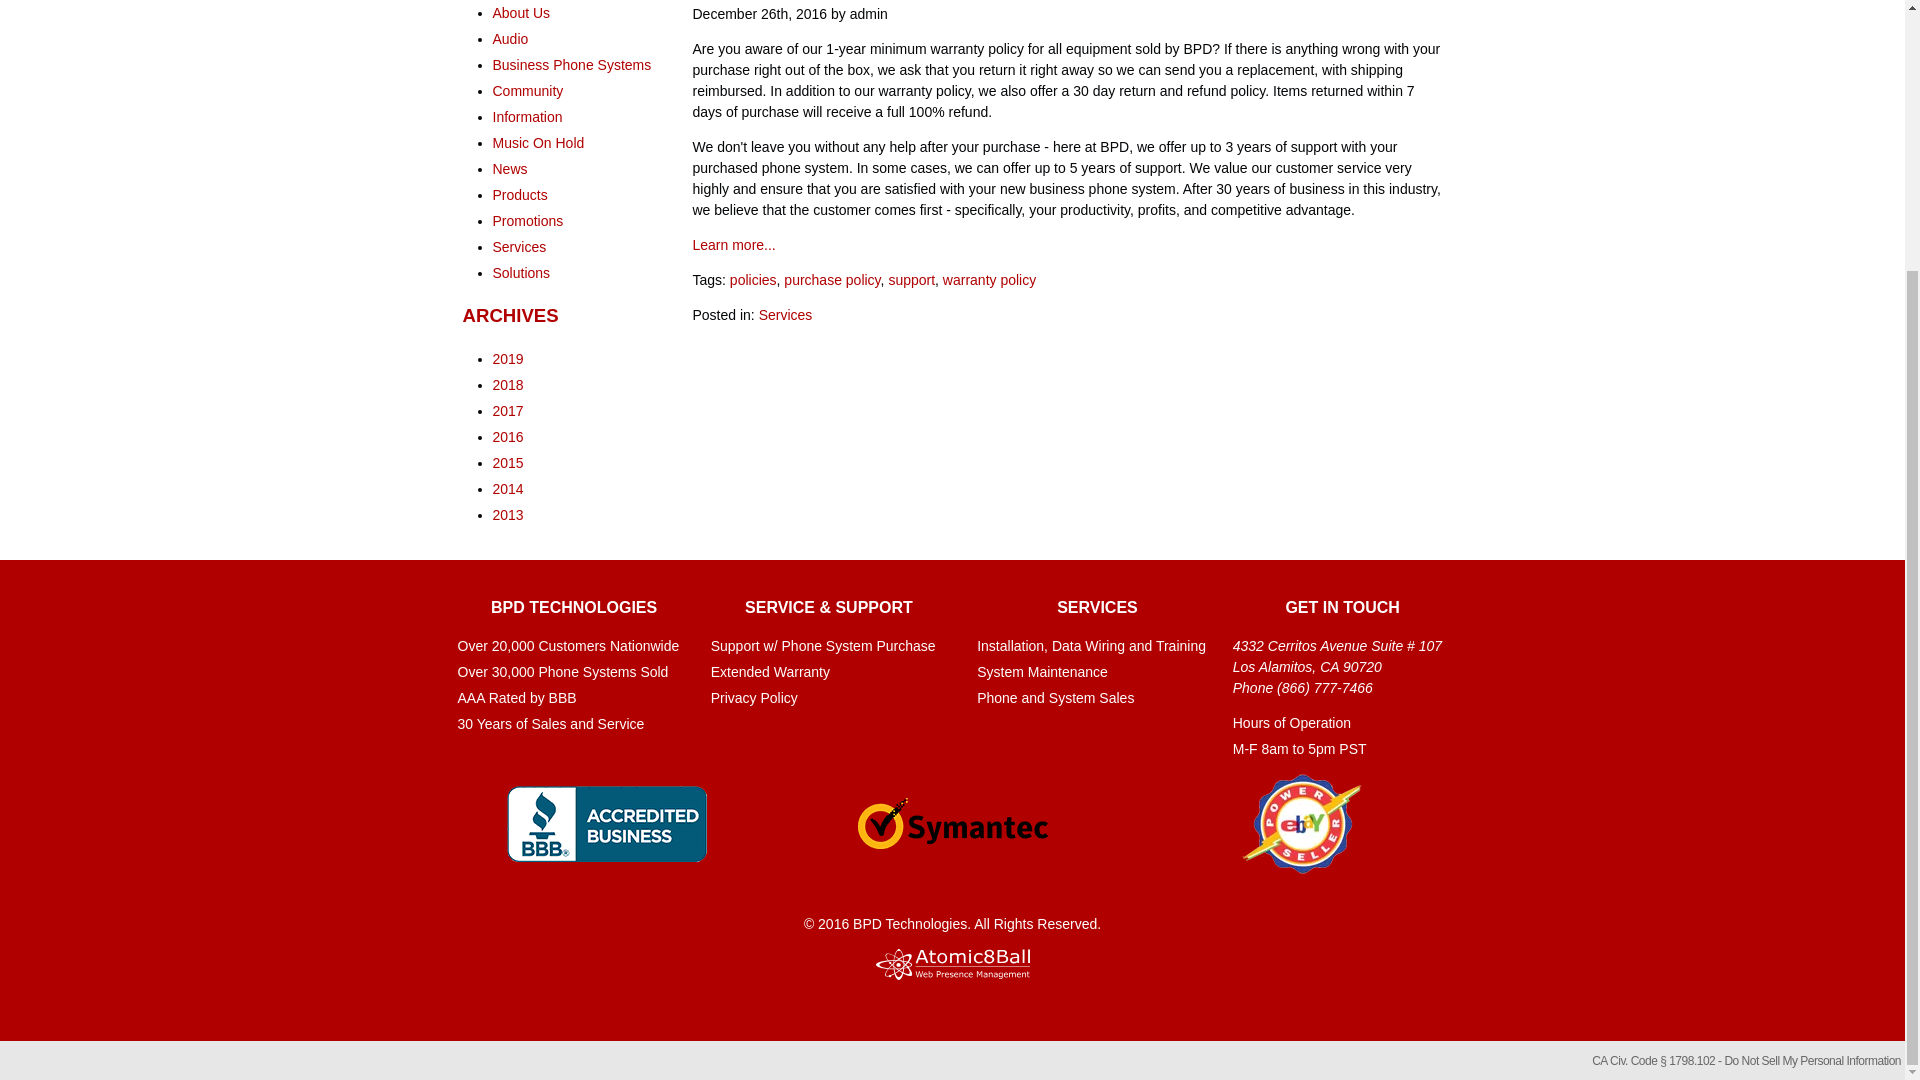 The image size is (1920, 1080). What do you see at coordinates (828, 672) in the screenshot?
I see `Extended Warranty` at bounding box center [828, 672].